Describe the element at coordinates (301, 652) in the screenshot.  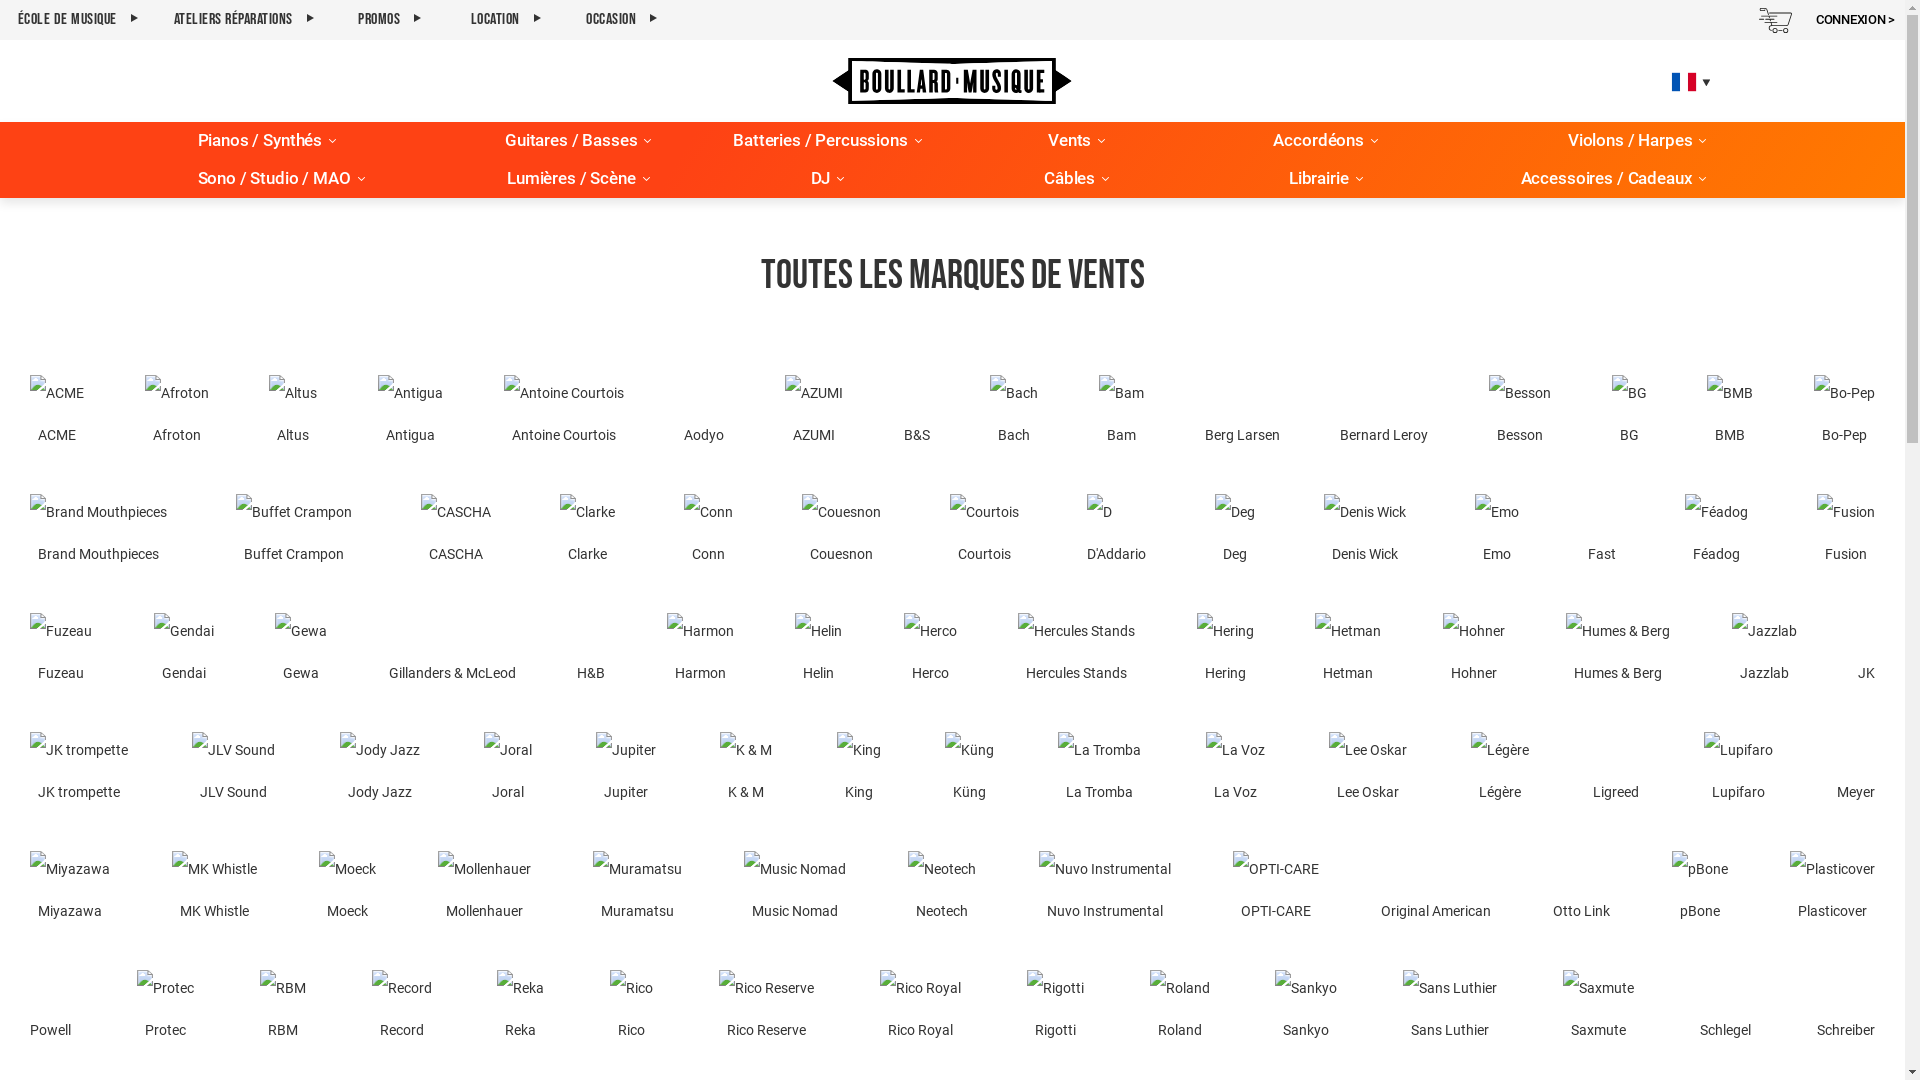
I see `Gewa` at that location.